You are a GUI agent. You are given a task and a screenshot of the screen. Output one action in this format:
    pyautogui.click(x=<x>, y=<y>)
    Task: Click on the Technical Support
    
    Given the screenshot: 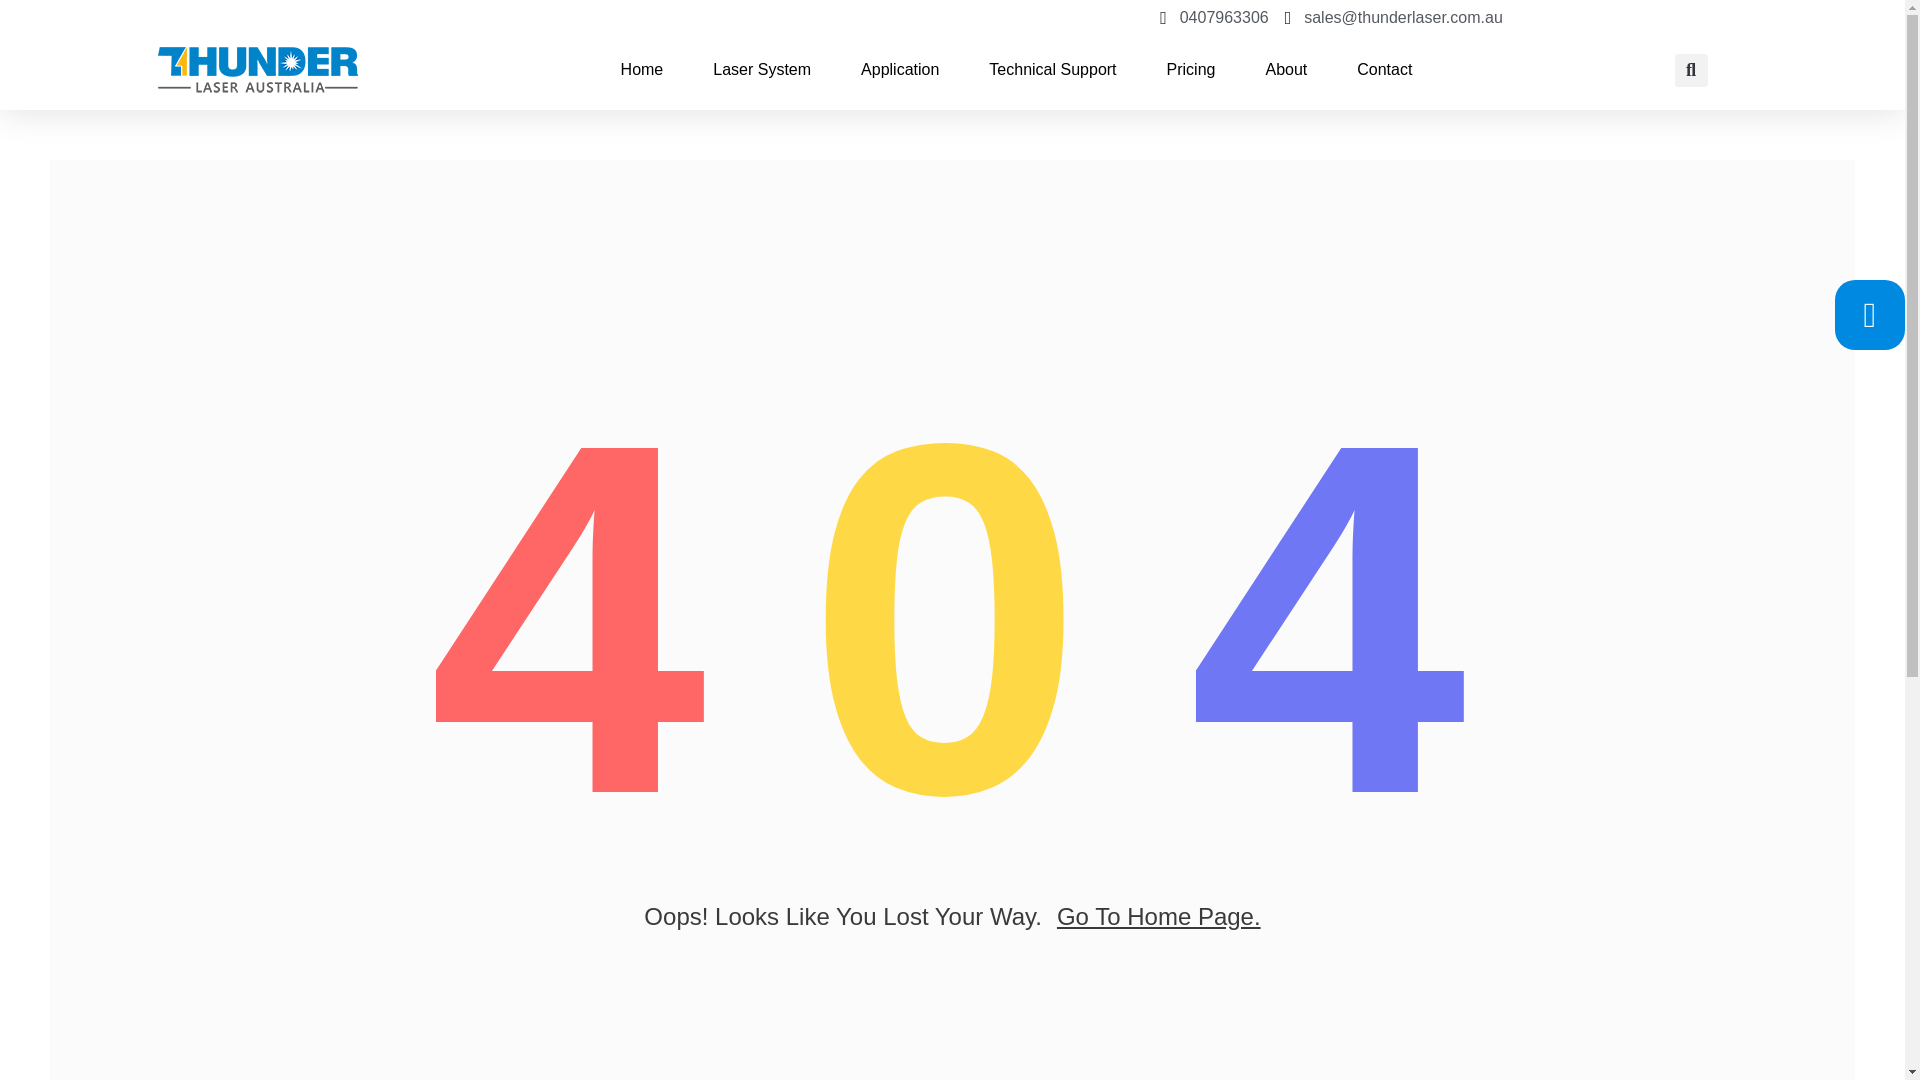 What is the action you would take?
    pyautogui.click(x=1052, y=70)
    